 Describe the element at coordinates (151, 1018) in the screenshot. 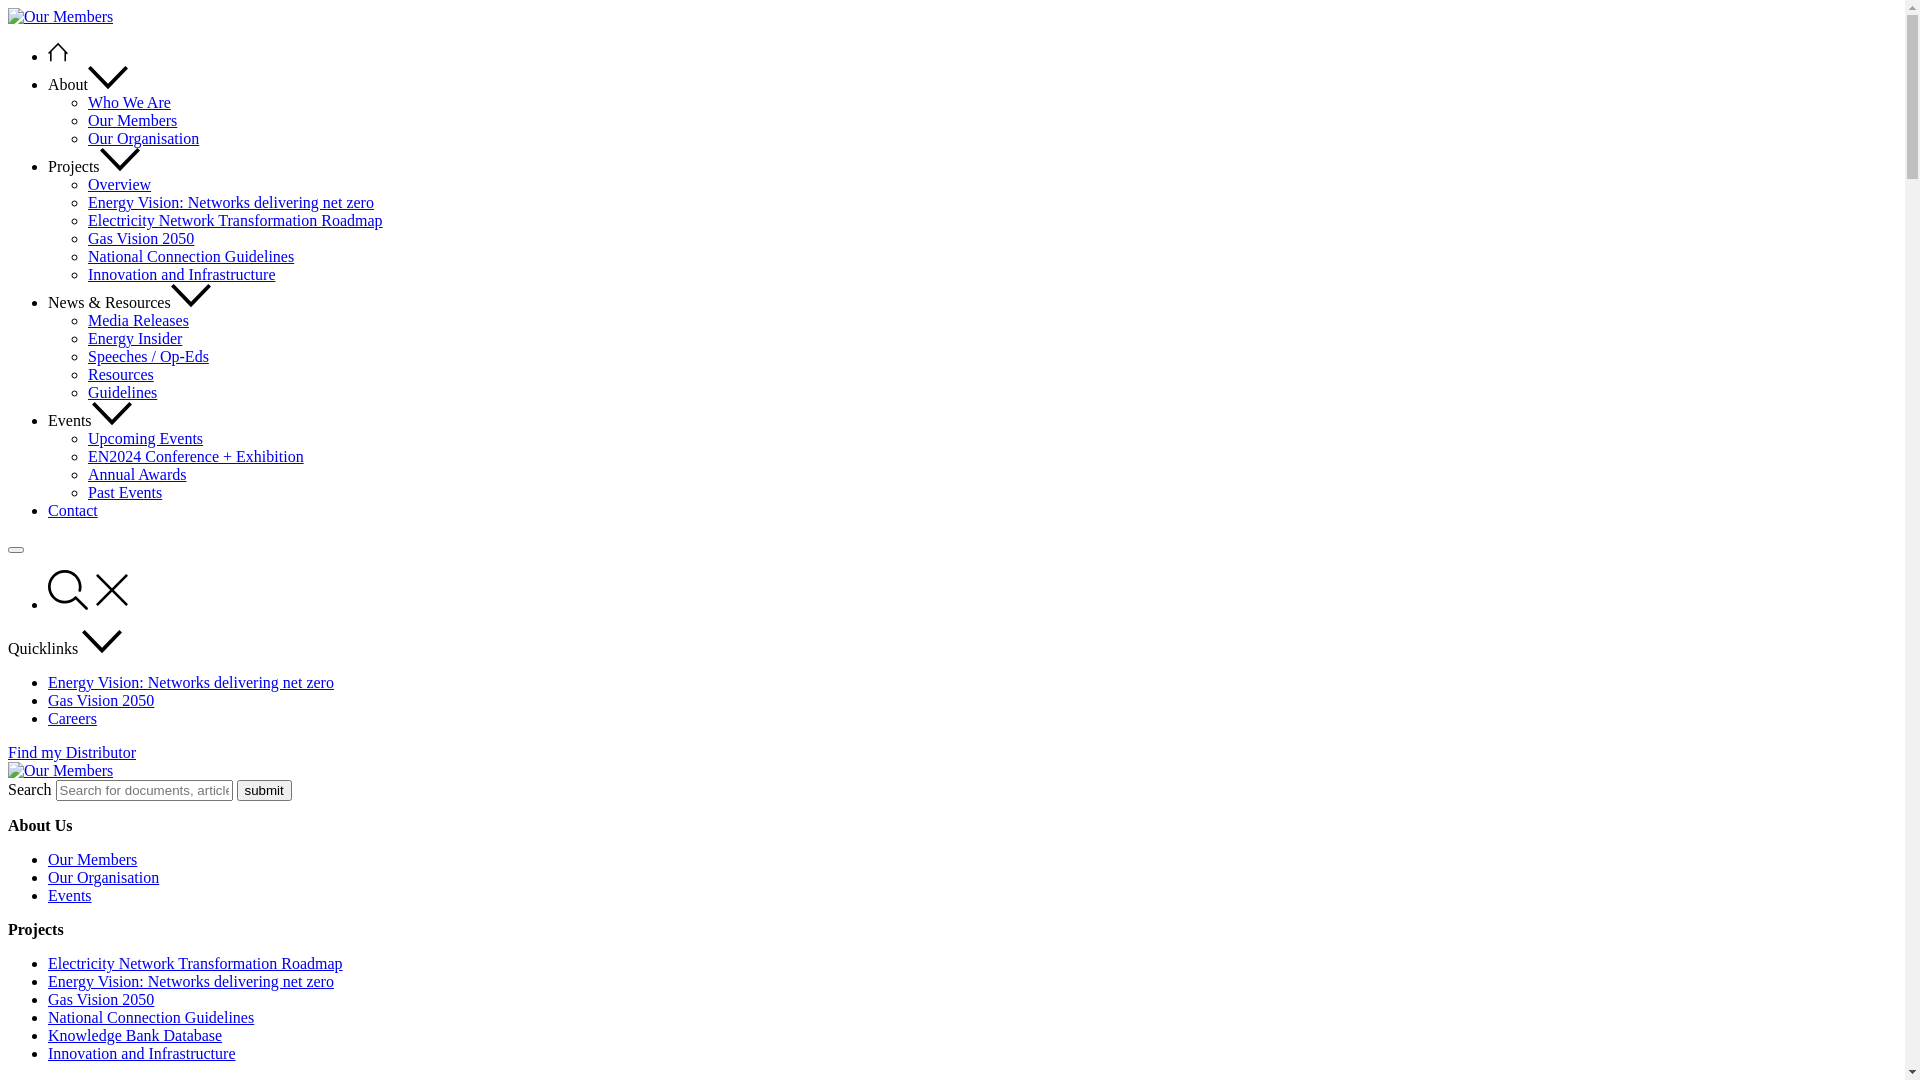

I see `National Connection Guidelines` at that location.